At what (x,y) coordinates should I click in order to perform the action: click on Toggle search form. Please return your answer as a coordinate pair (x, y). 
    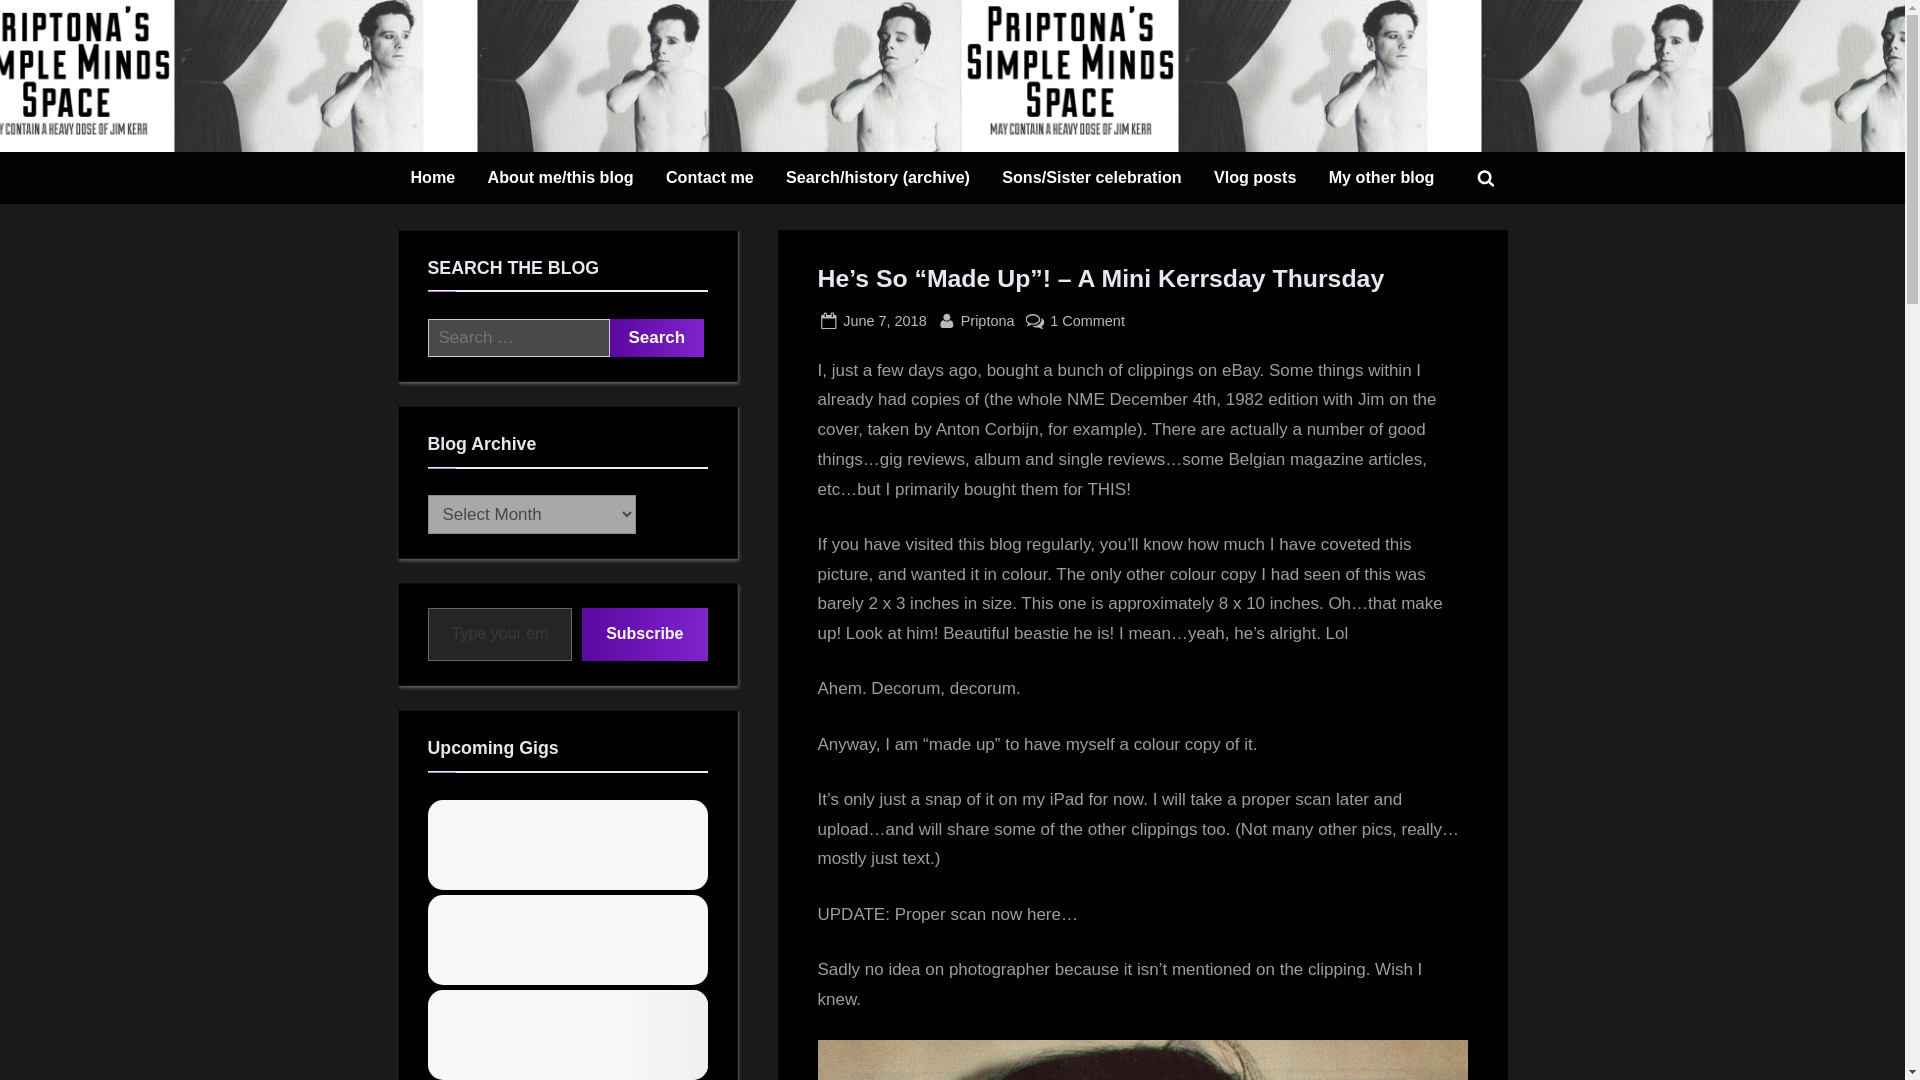
    Looking at the image, I should click on (500, 634).